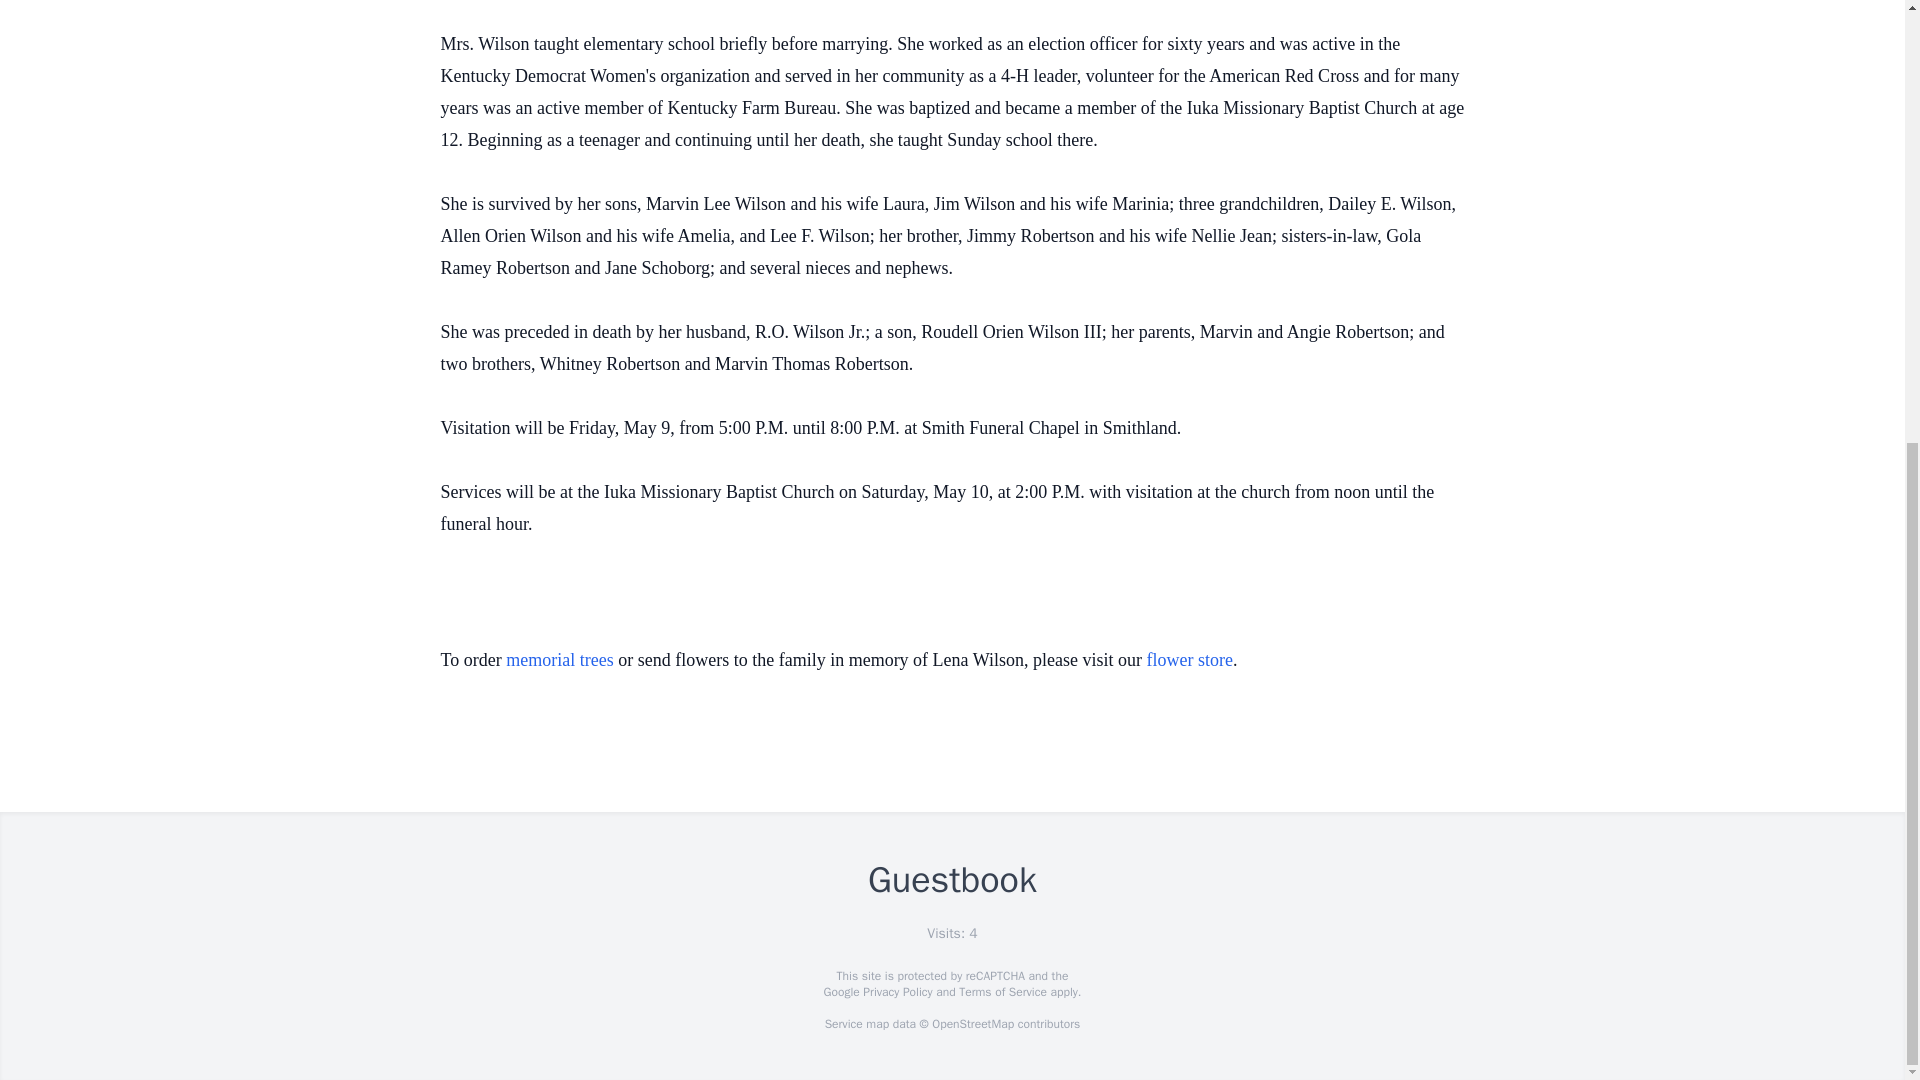 The height and width of the screenshot is (1080, 1920). Describe the element at coordinates (896, 992) in the screenshot. I see `Privacy Policy` at that location.